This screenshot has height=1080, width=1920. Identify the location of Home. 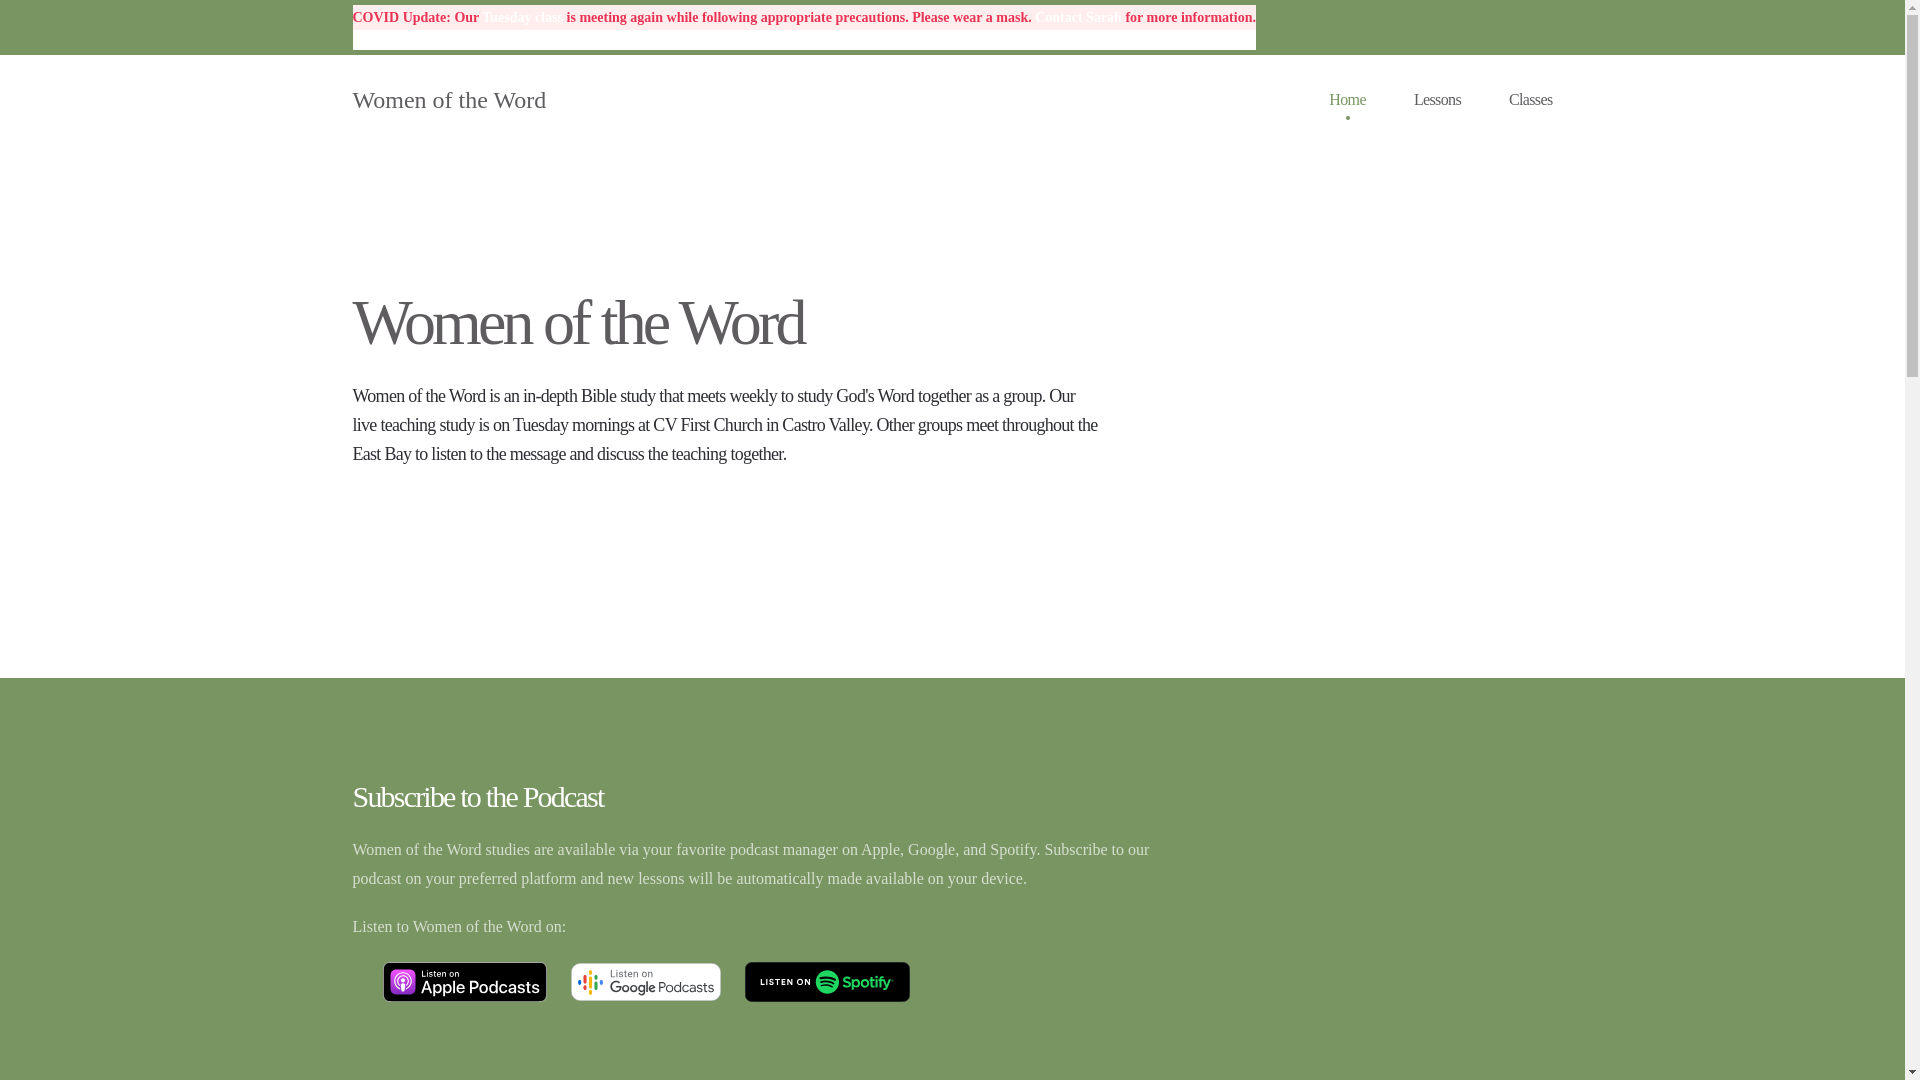
(1348, 100).